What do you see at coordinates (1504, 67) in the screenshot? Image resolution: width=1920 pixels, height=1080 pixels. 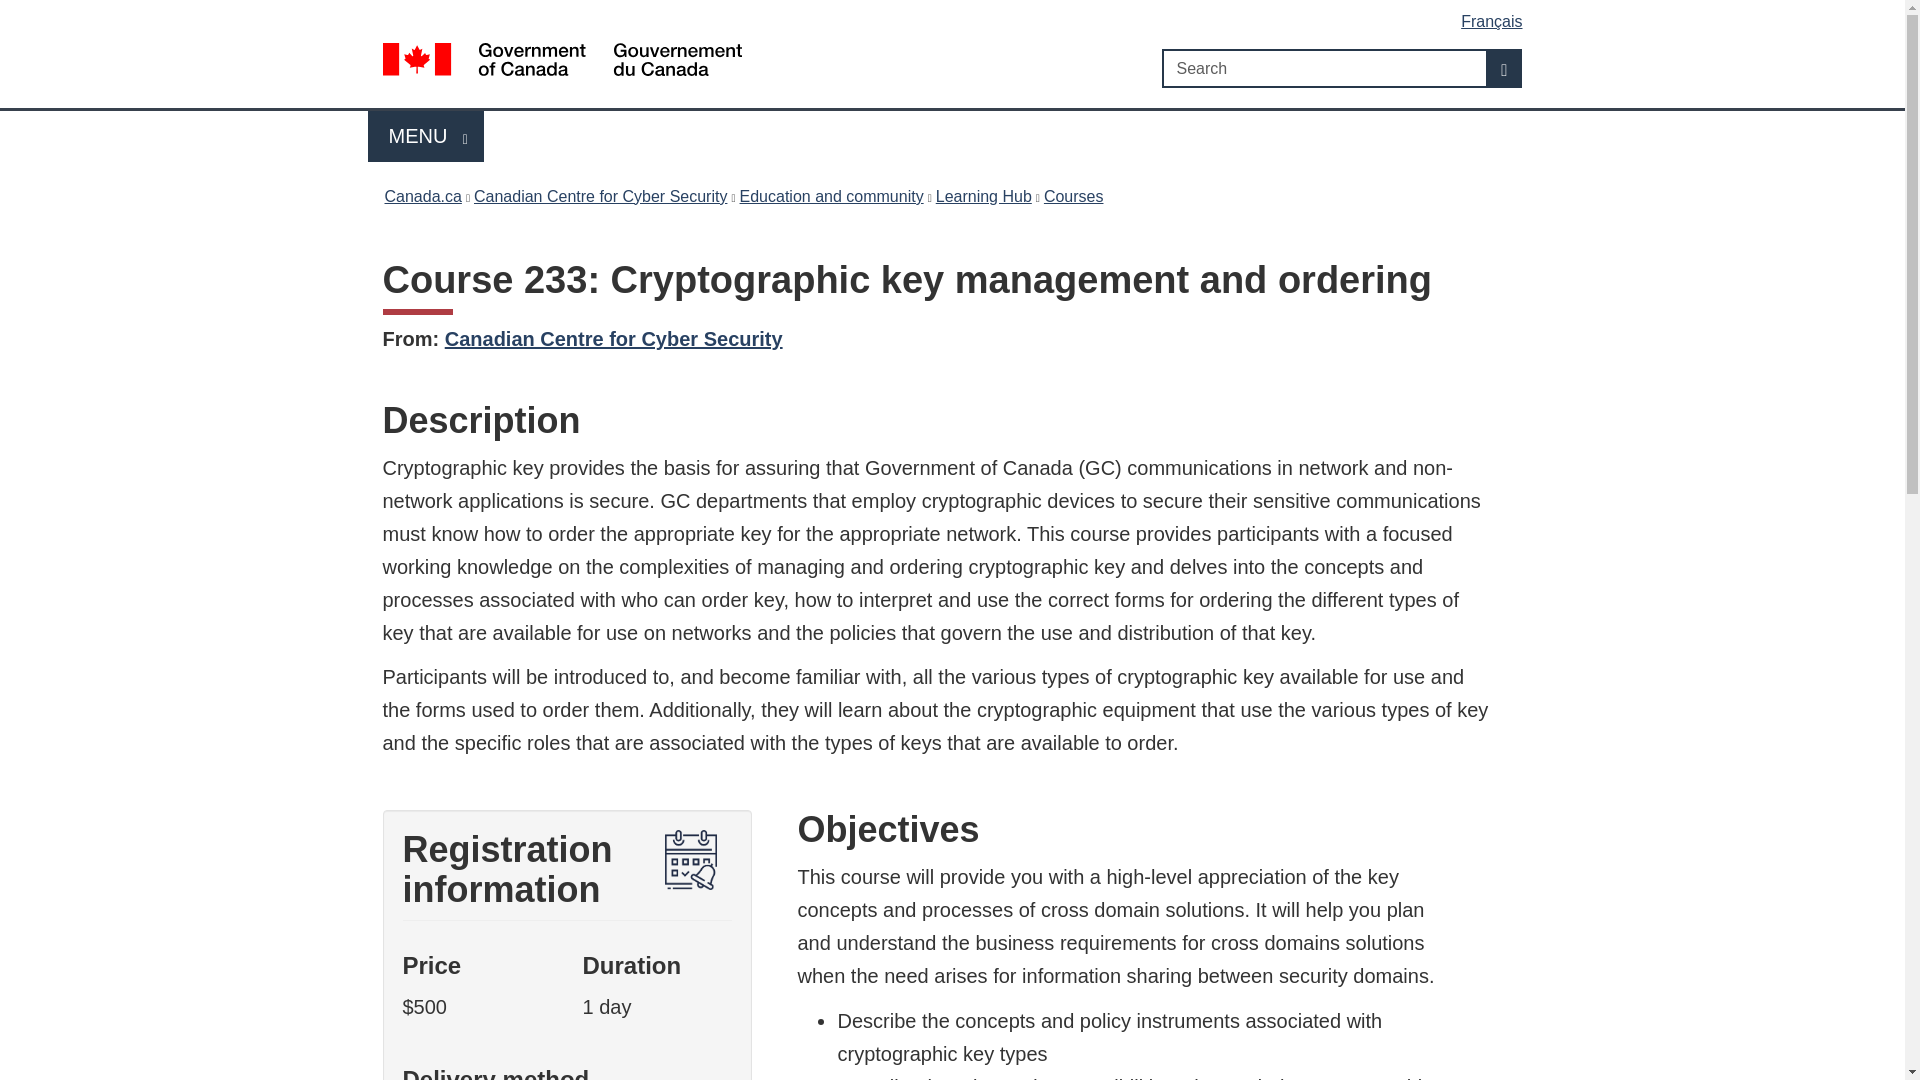 I see `Education and community` at bounding box center [1504, 67].